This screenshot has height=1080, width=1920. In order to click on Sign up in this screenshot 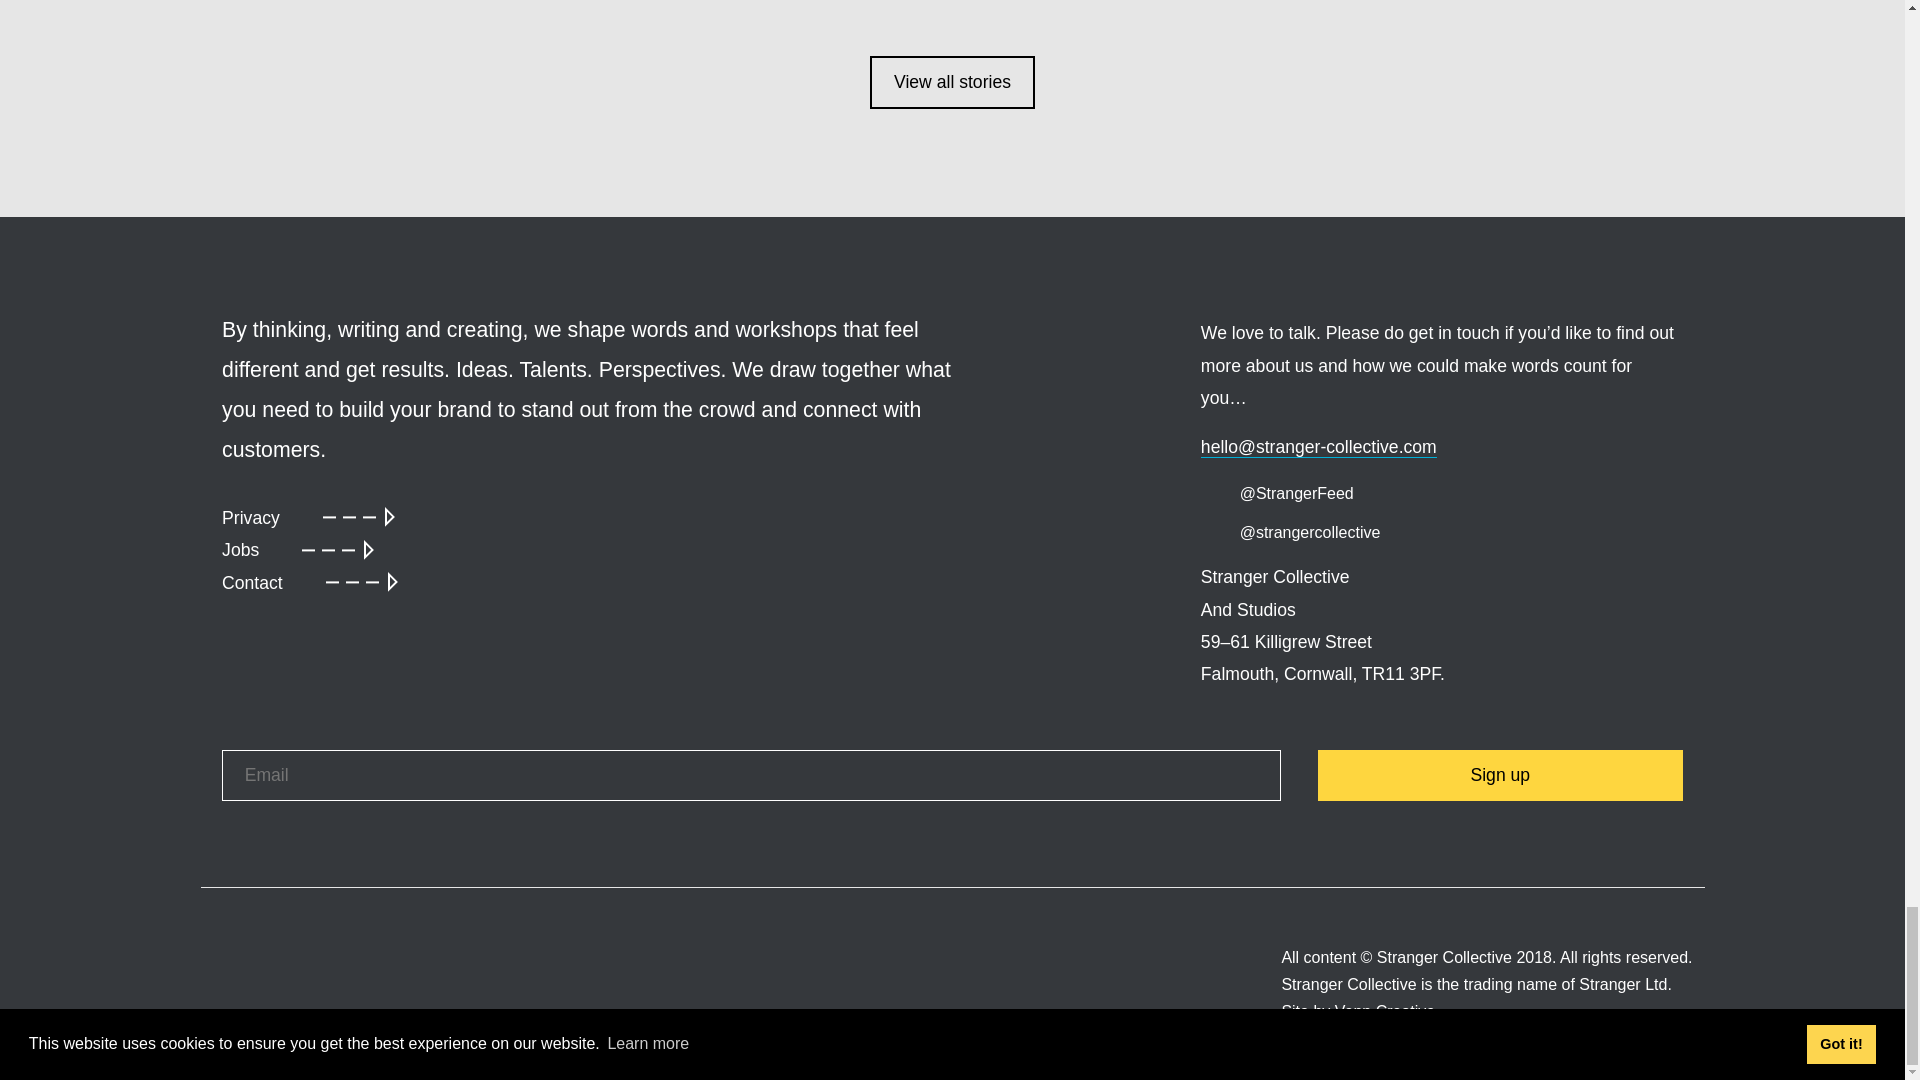, I will do `click(1500, 775)`.